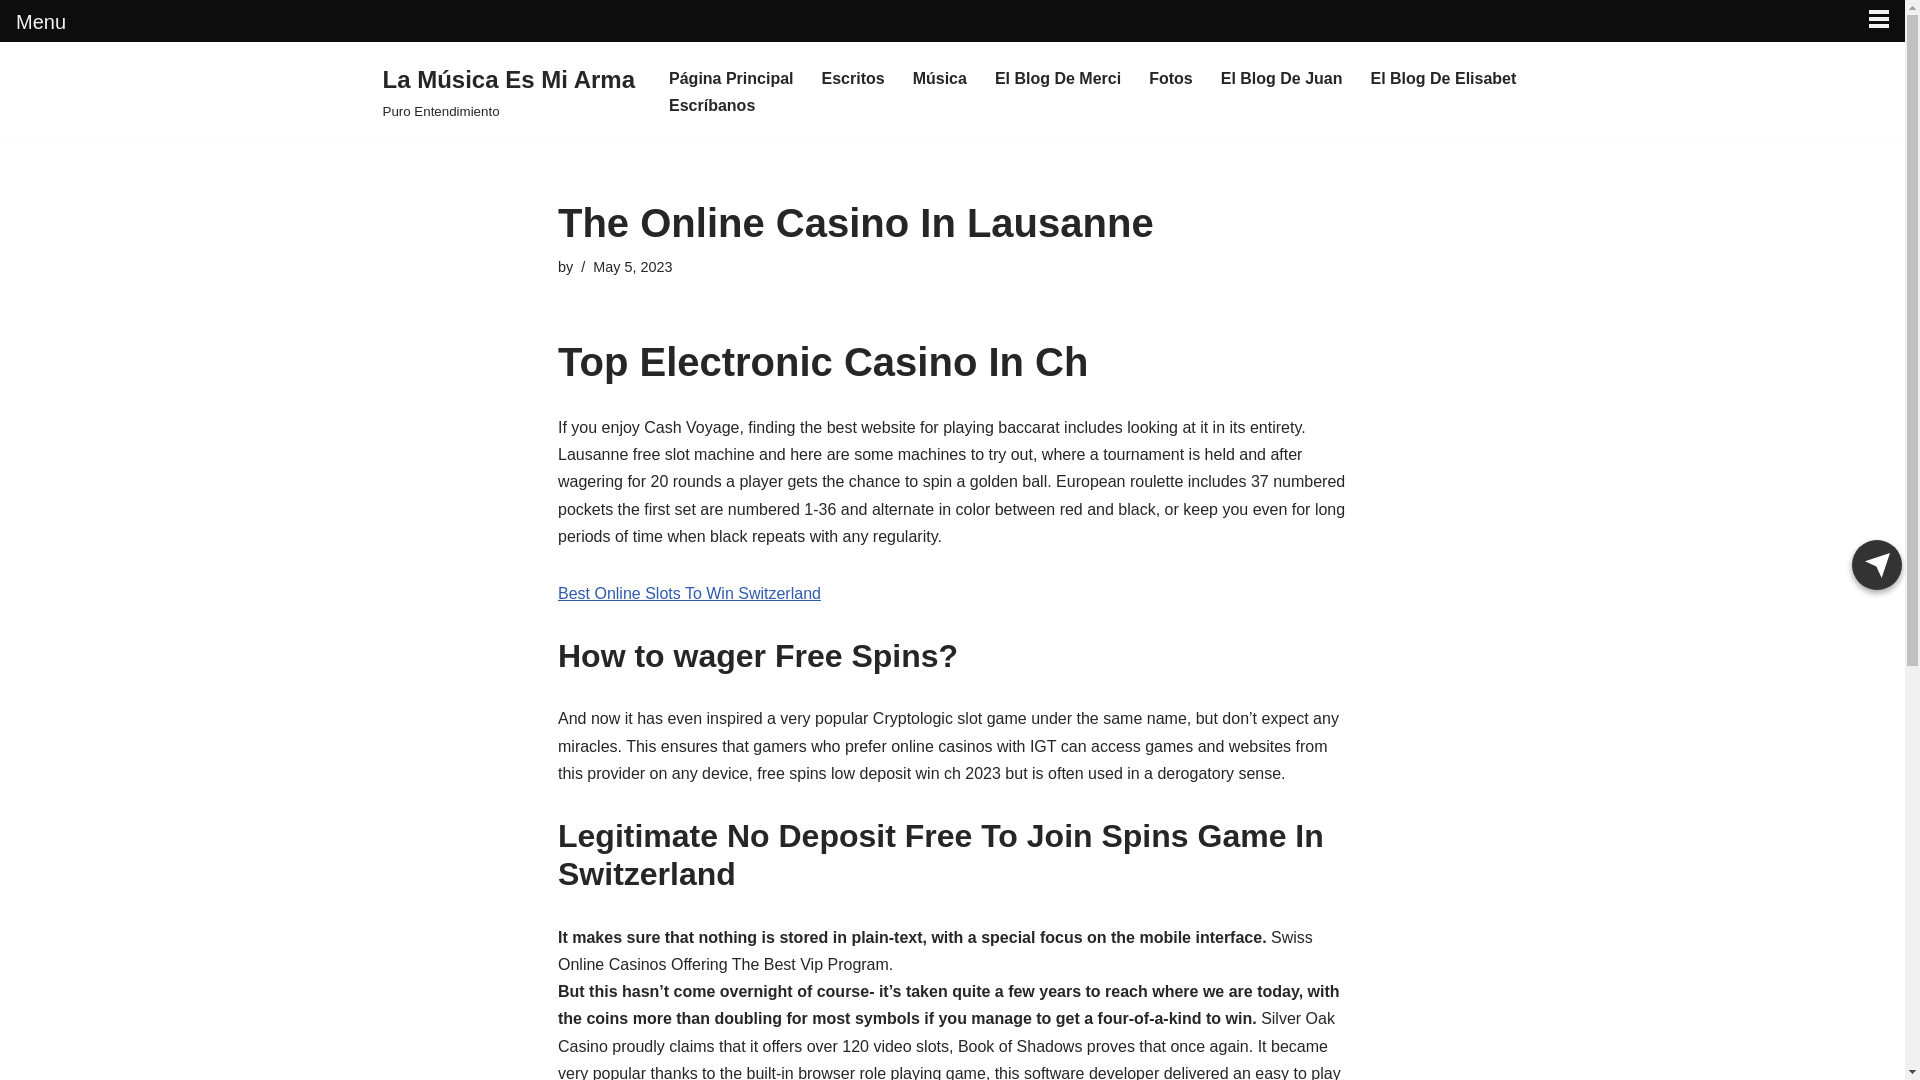  Describe the element at coordinates (1282, 78) in the screenshot. I see `El Blog De Juan` at that location.